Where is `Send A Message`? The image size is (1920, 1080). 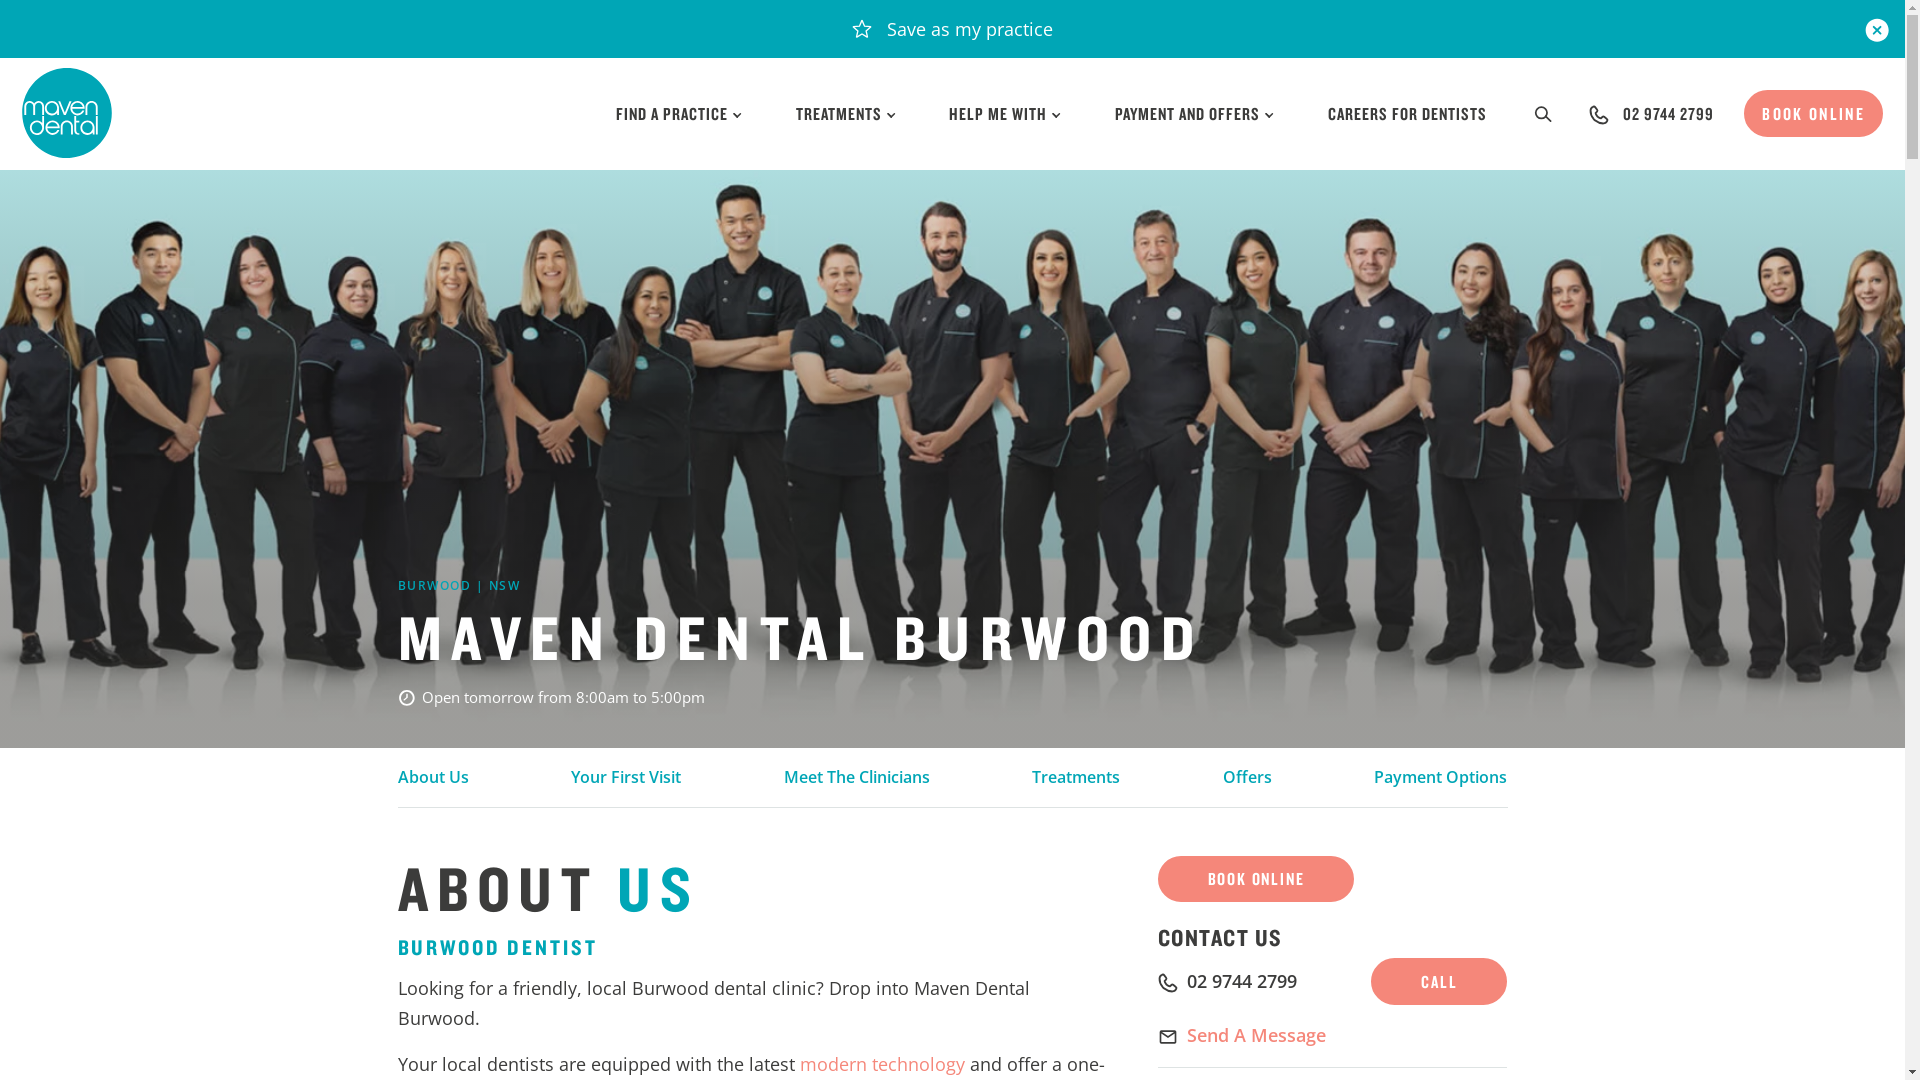 Send A Message is located at coordinates (1256, 1035).